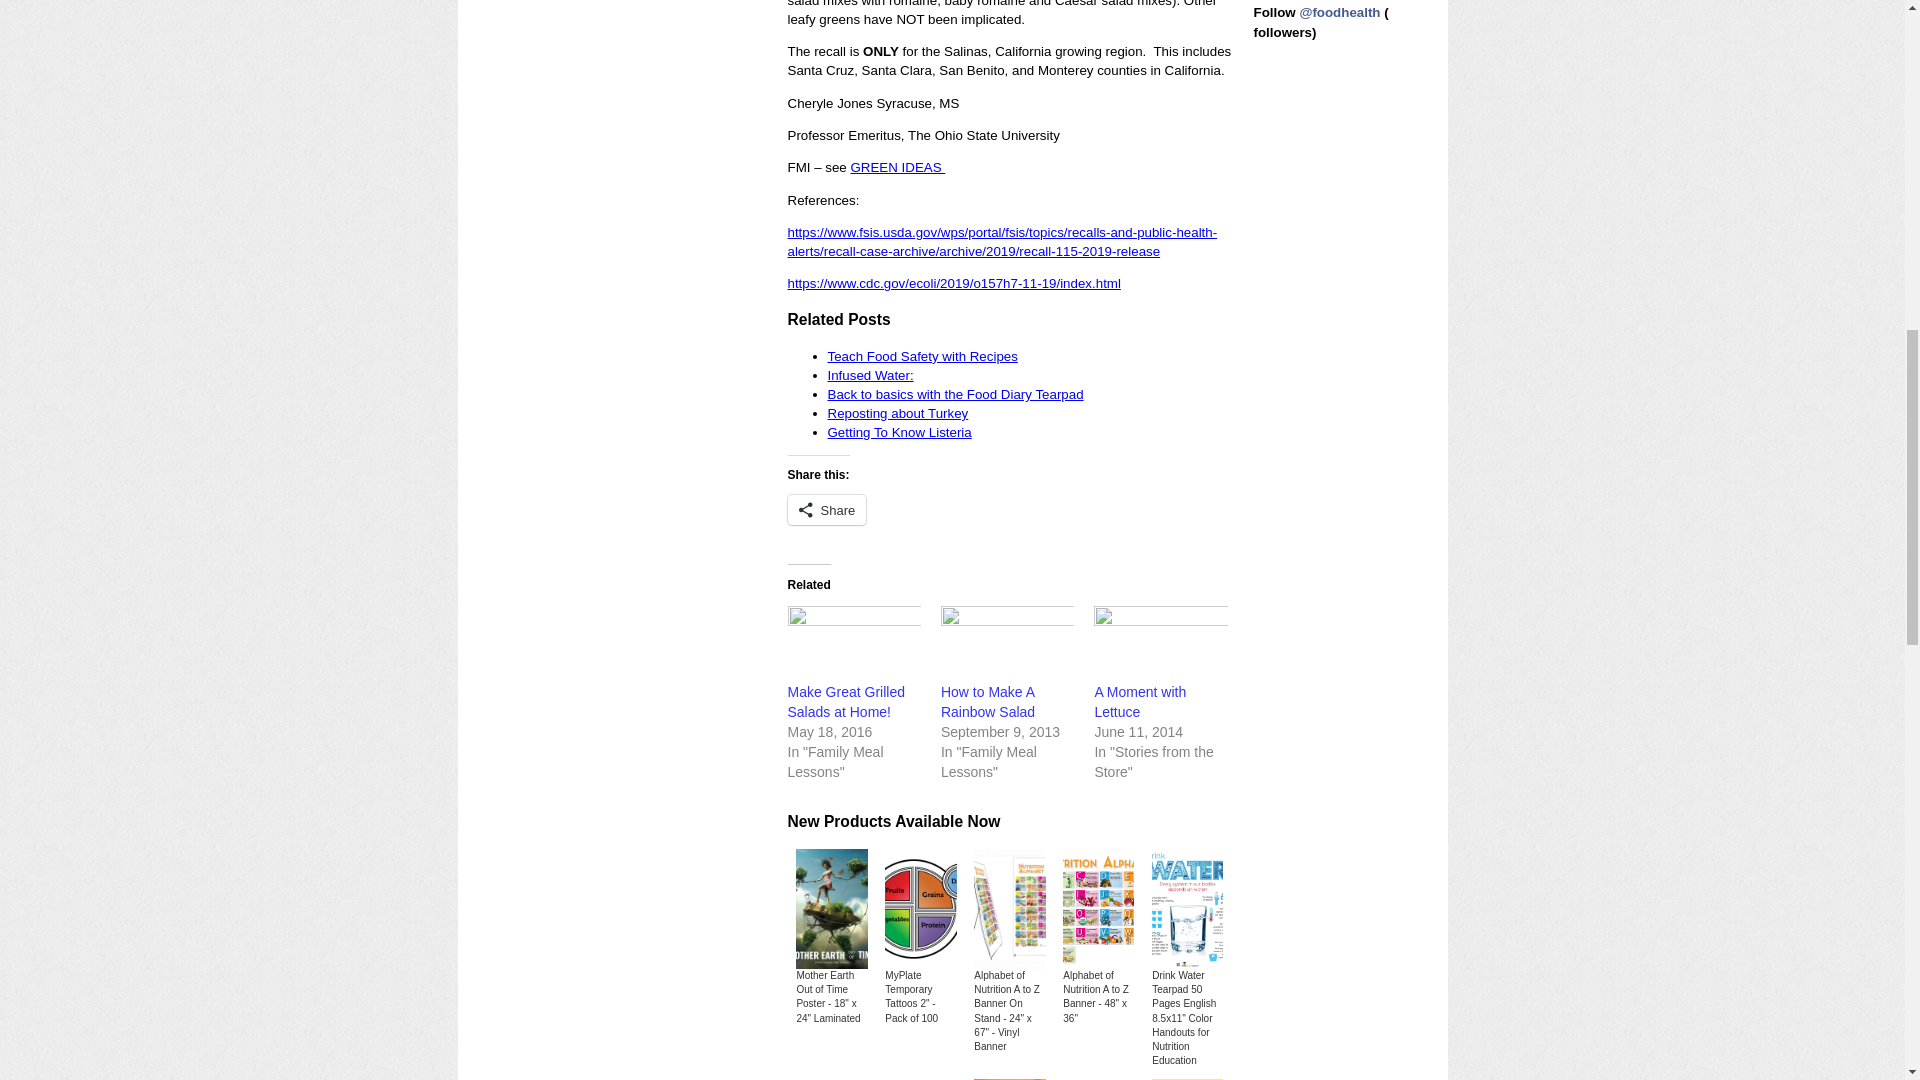 Image resolution: width=1920 pixels, height=1080 pixels. Describe the element at coordinates (870, 376) in the screenshot. I see `Infused Water:` at that location.